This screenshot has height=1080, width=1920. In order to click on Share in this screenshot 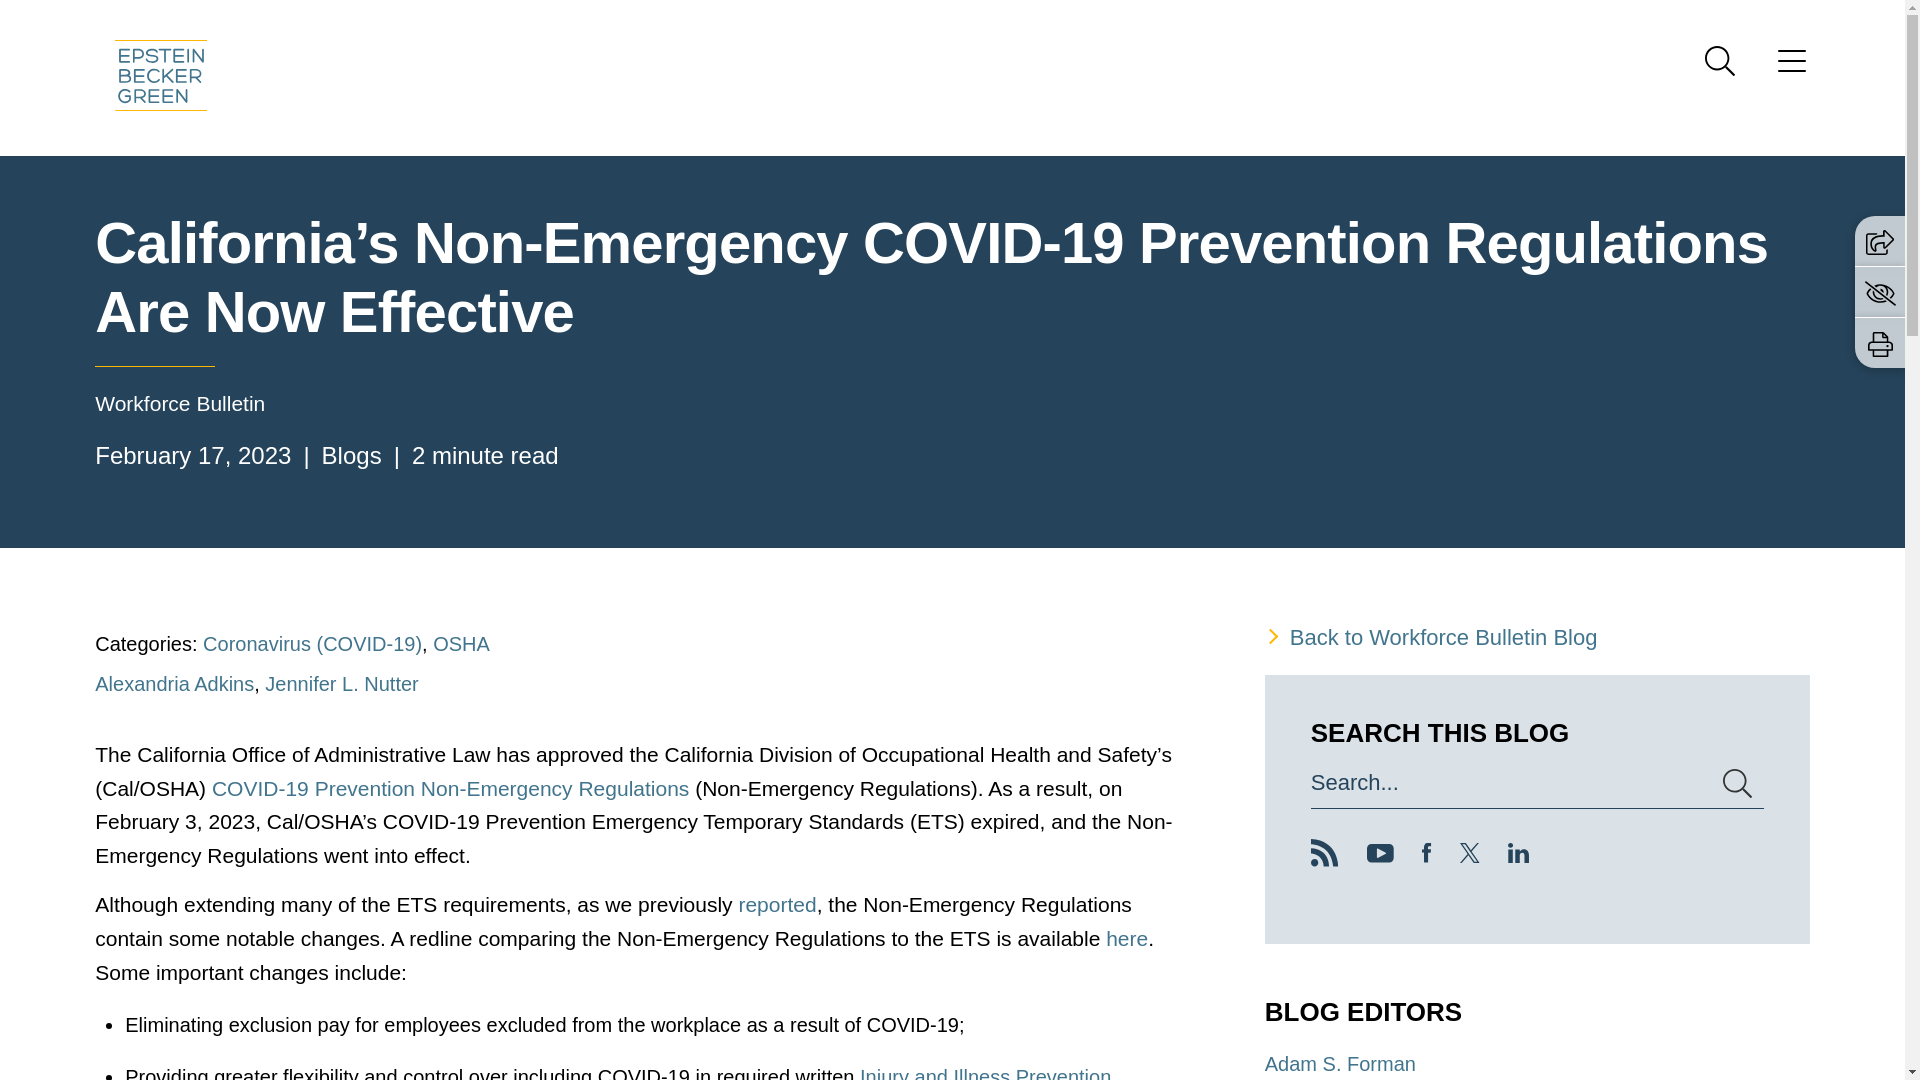, I will do `click(1880, 242)`.